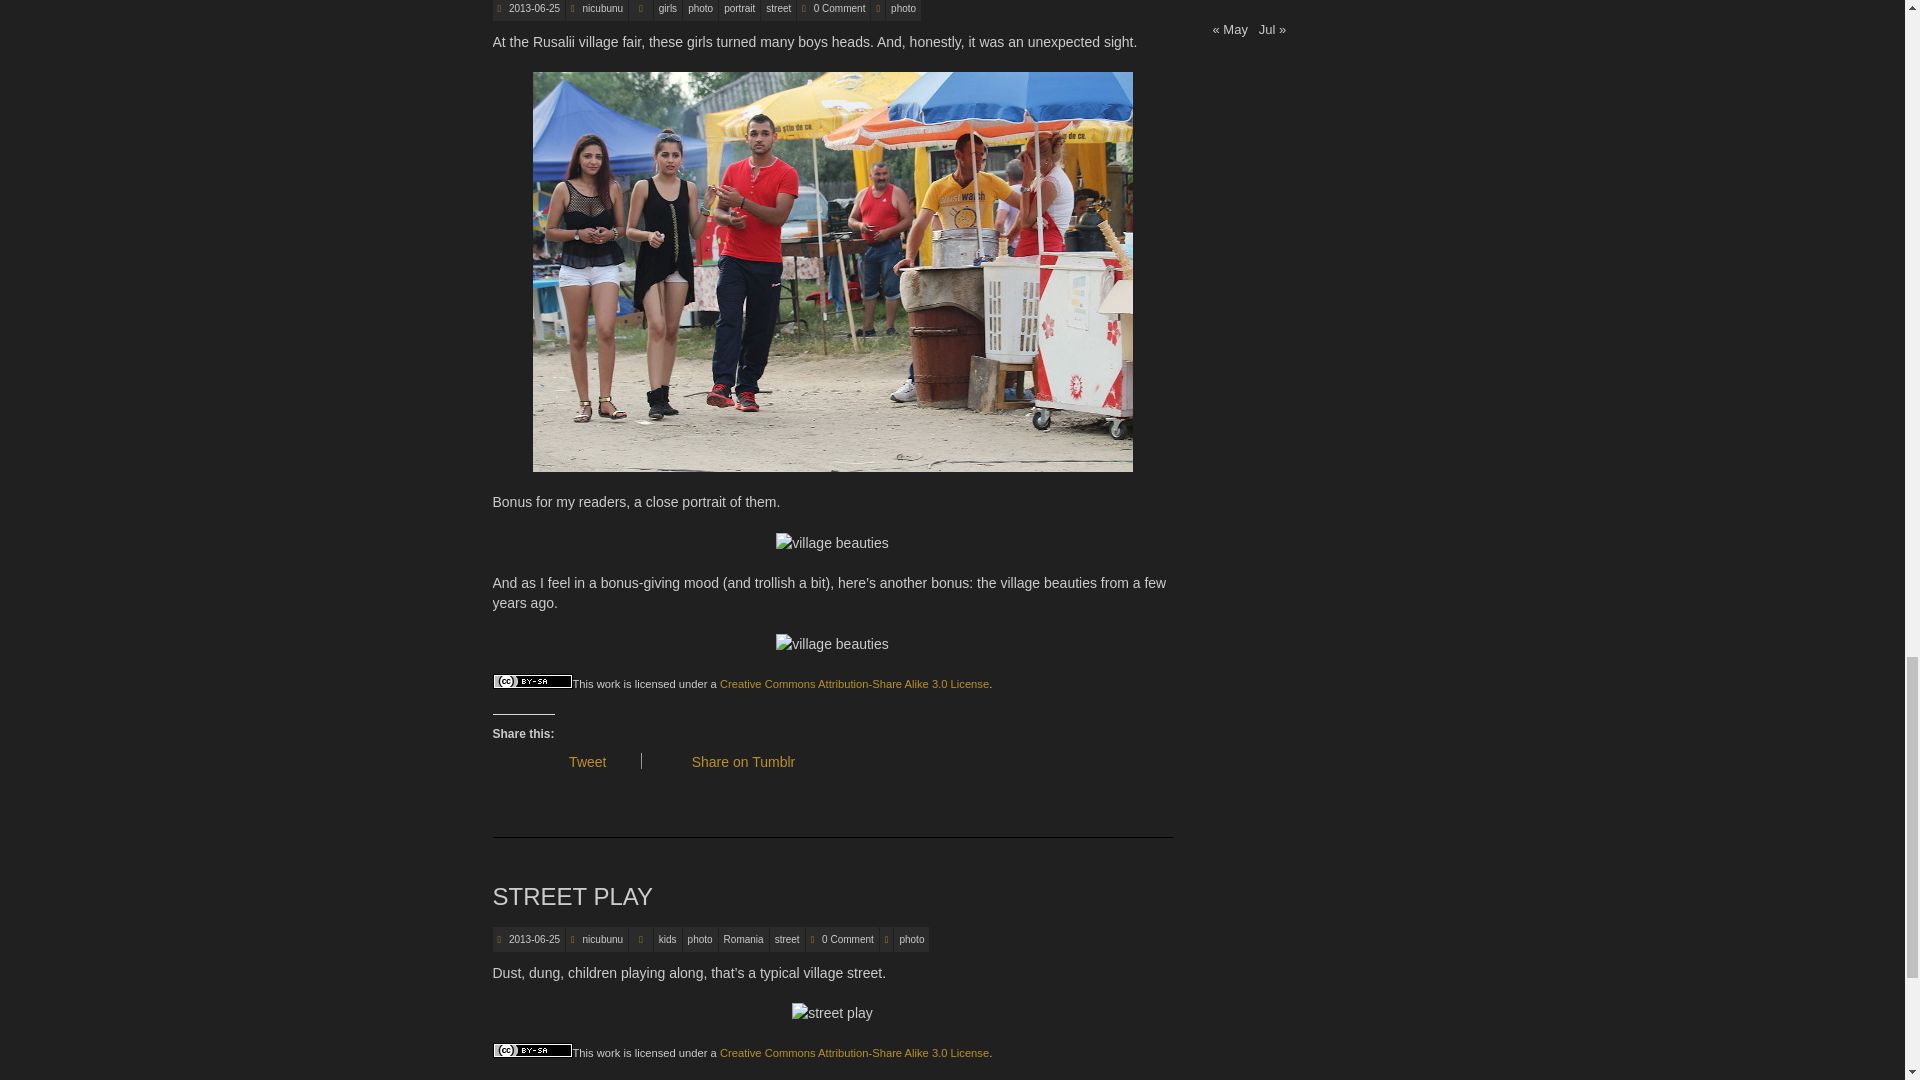 The image size is (1920, 1080). I want to click on Street play, so click(572, 896).